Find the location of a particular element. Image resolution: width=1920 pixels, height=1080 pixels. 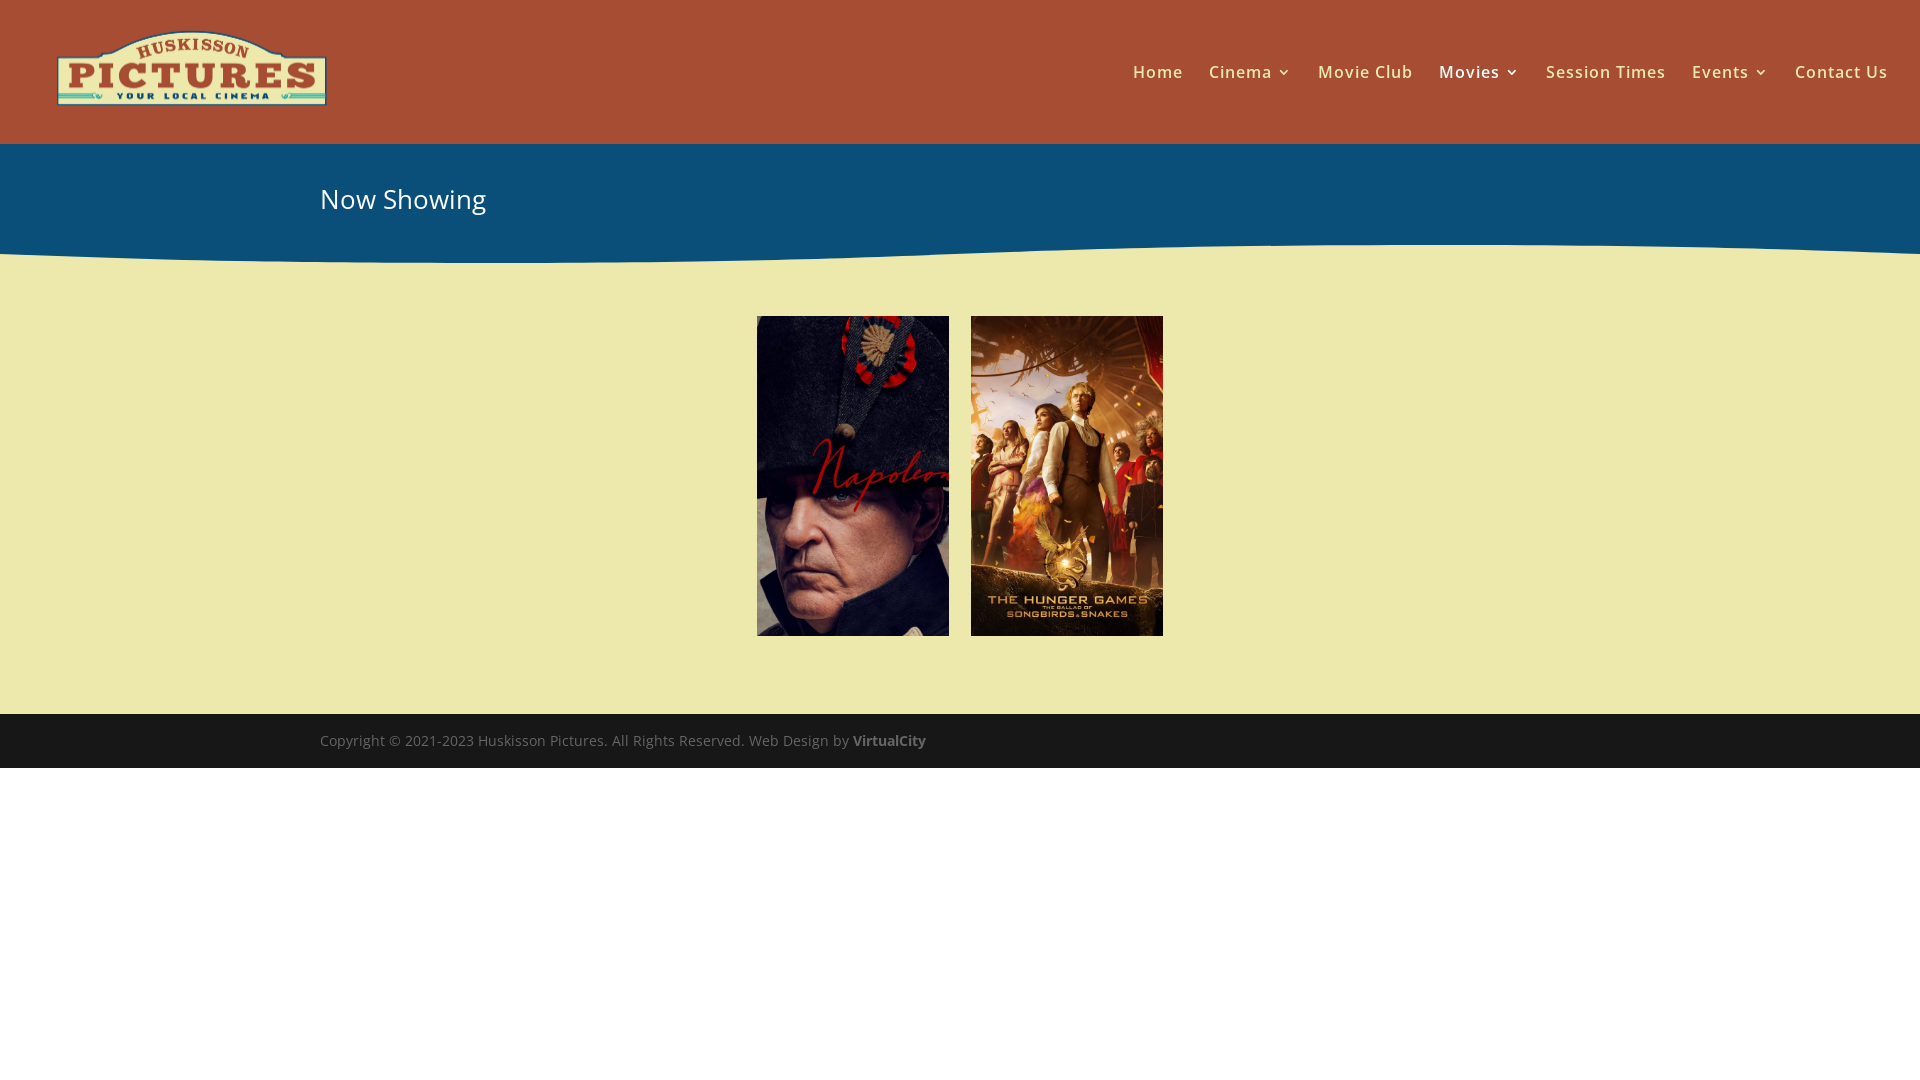

VirtualCity is located at coordinates (890, 740).